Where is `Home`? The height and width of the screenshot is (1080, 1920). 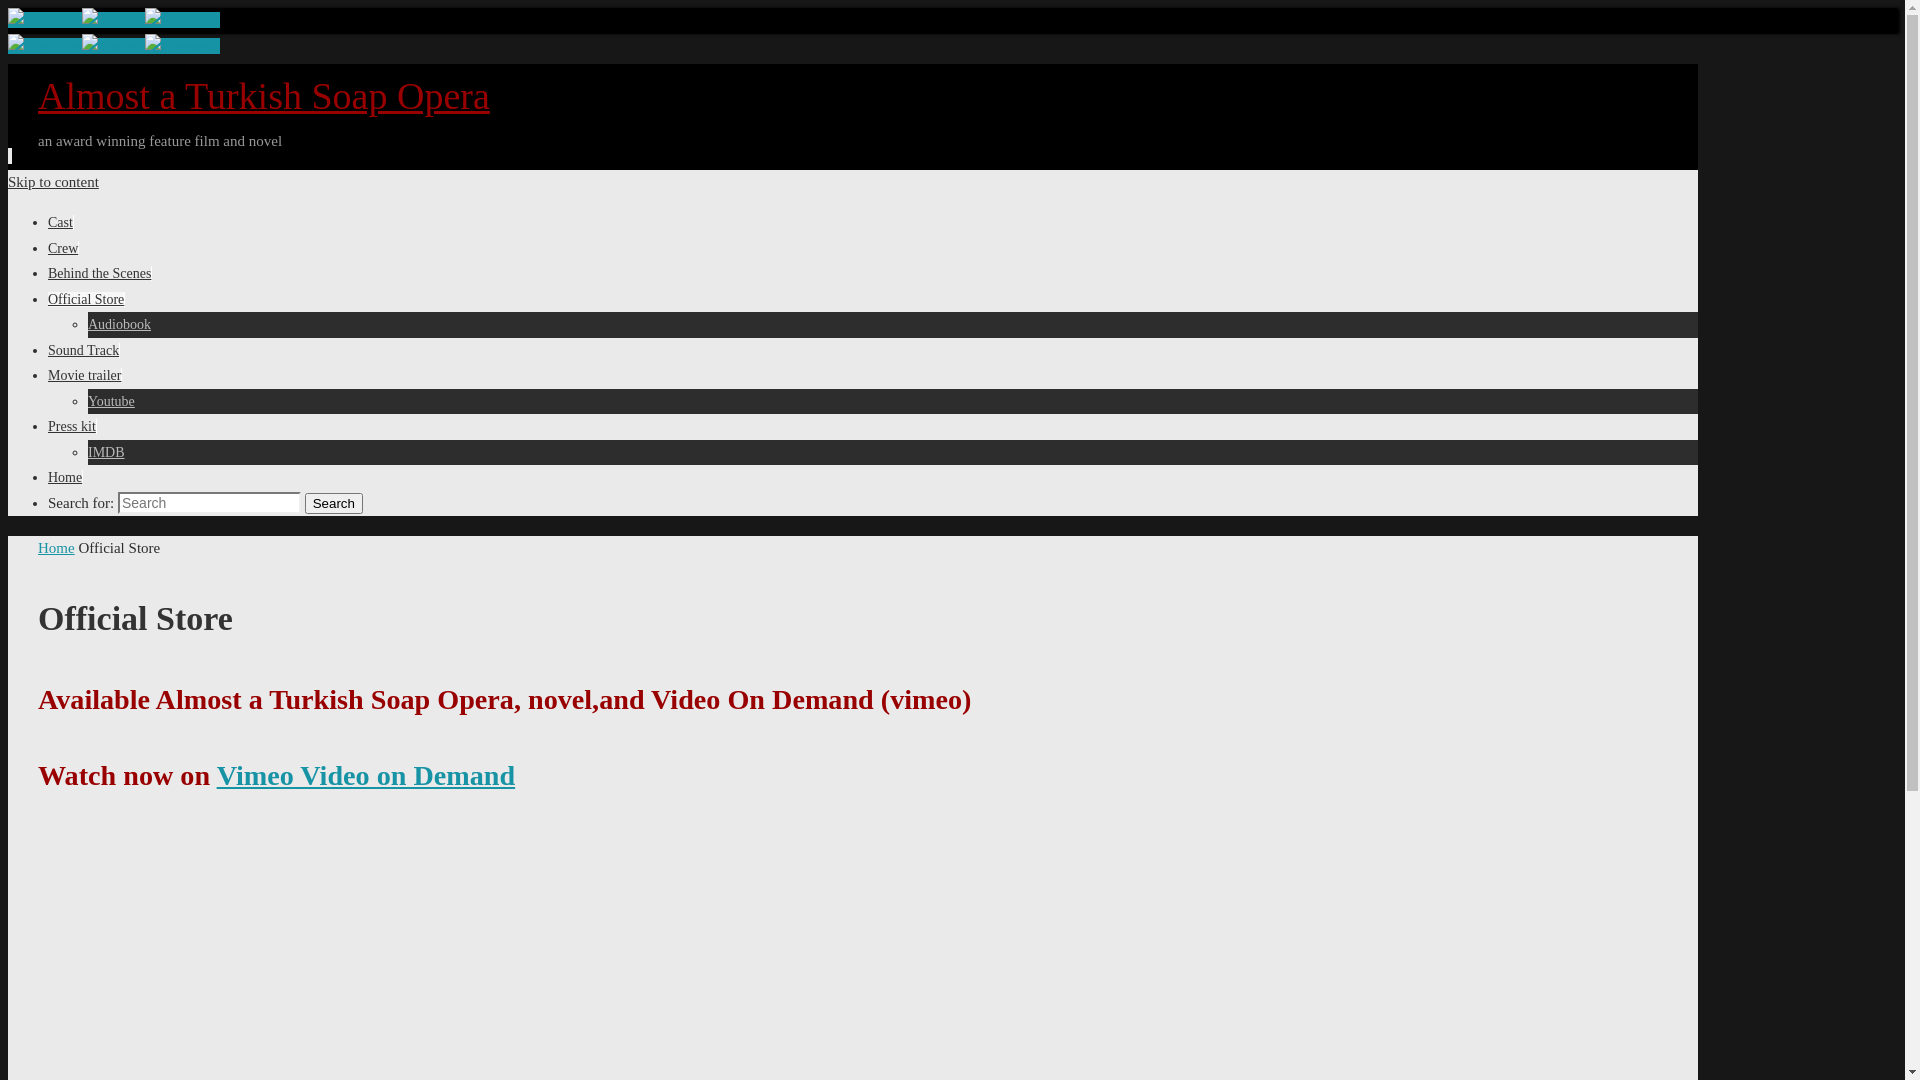 Home is located at coordinates (56, 548).